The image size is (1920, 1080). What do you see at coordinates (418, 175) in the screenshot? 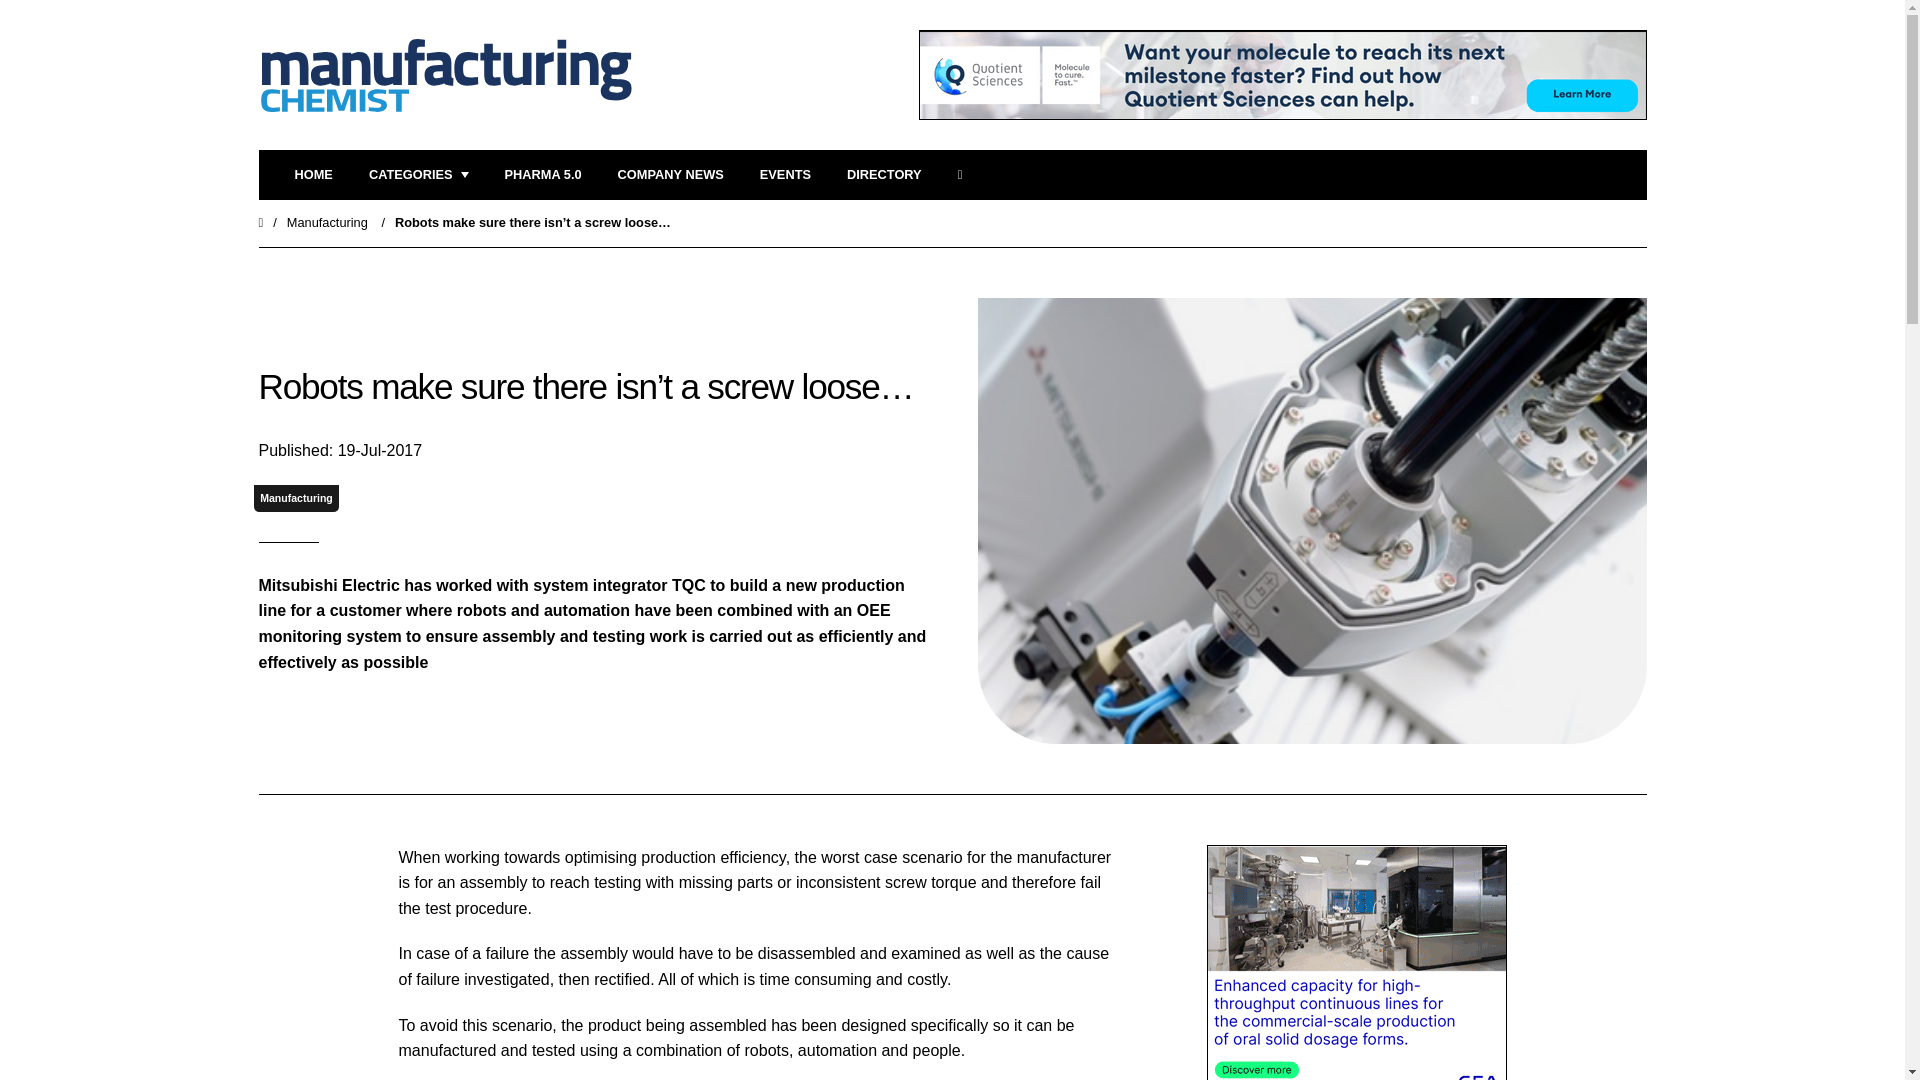
I see `CATEGORIES` at bounding box center [418, 175].